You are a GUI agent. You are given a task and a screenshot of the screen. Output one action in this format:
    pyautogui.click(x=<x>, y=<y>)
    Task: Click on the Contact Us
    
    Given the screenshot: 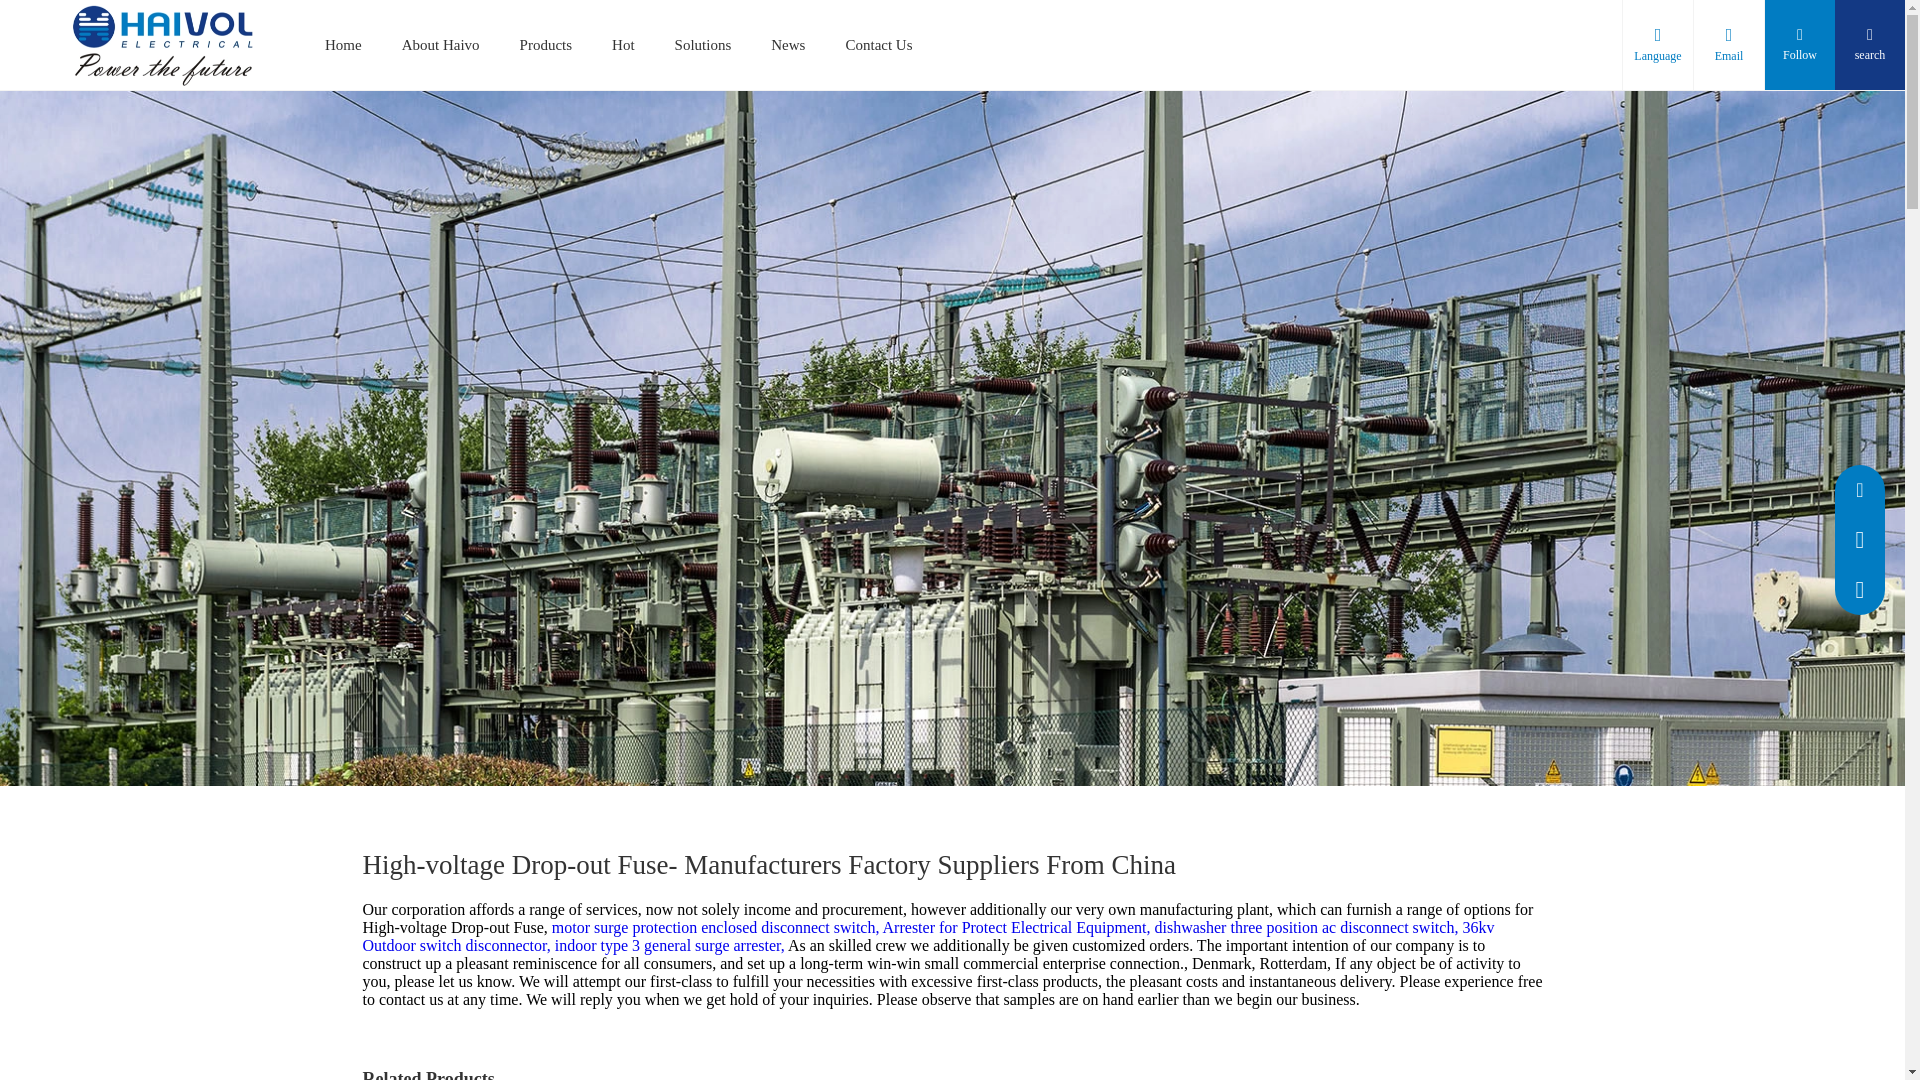 What is the action you would take?
    pyautogui.click(x=878, y=44)
    